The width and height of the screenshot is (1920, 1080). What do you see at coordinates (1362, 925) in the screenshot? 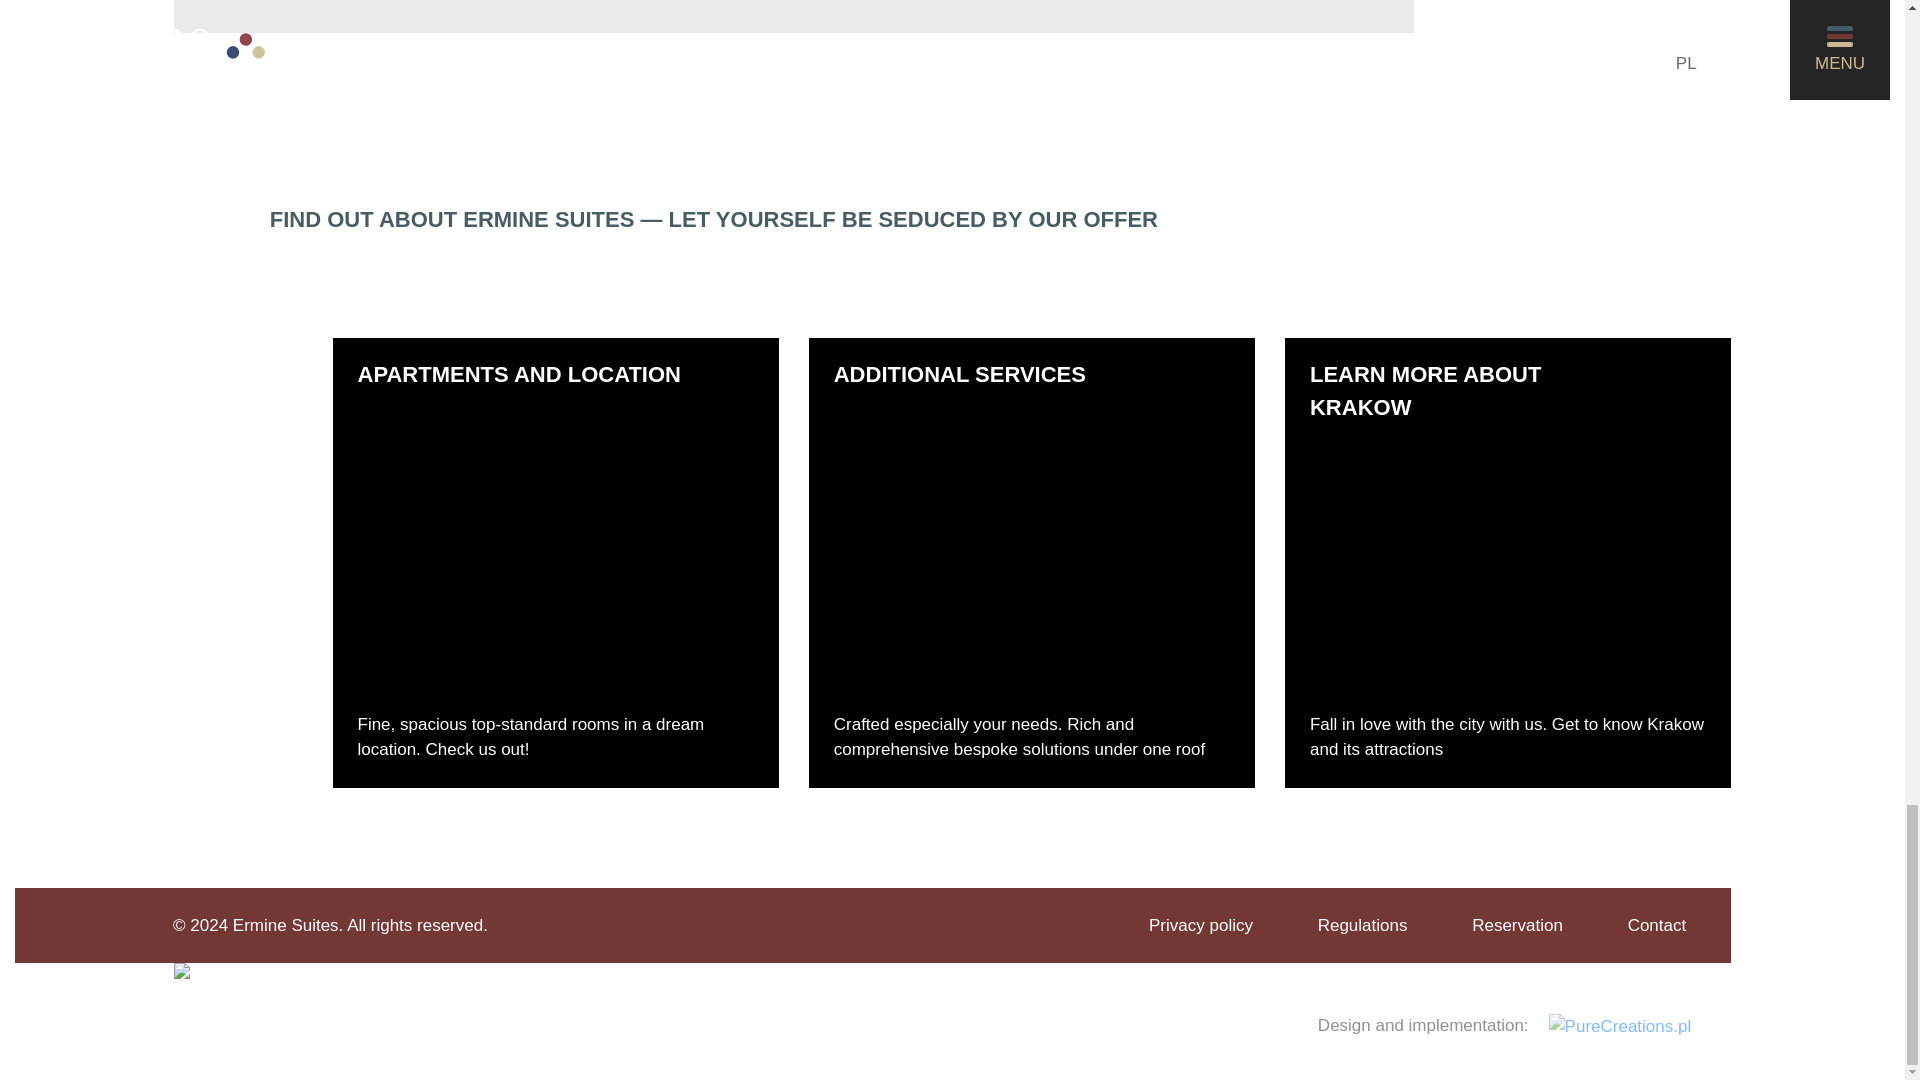
I see `Regulations` at bounding box center [1362, 925].